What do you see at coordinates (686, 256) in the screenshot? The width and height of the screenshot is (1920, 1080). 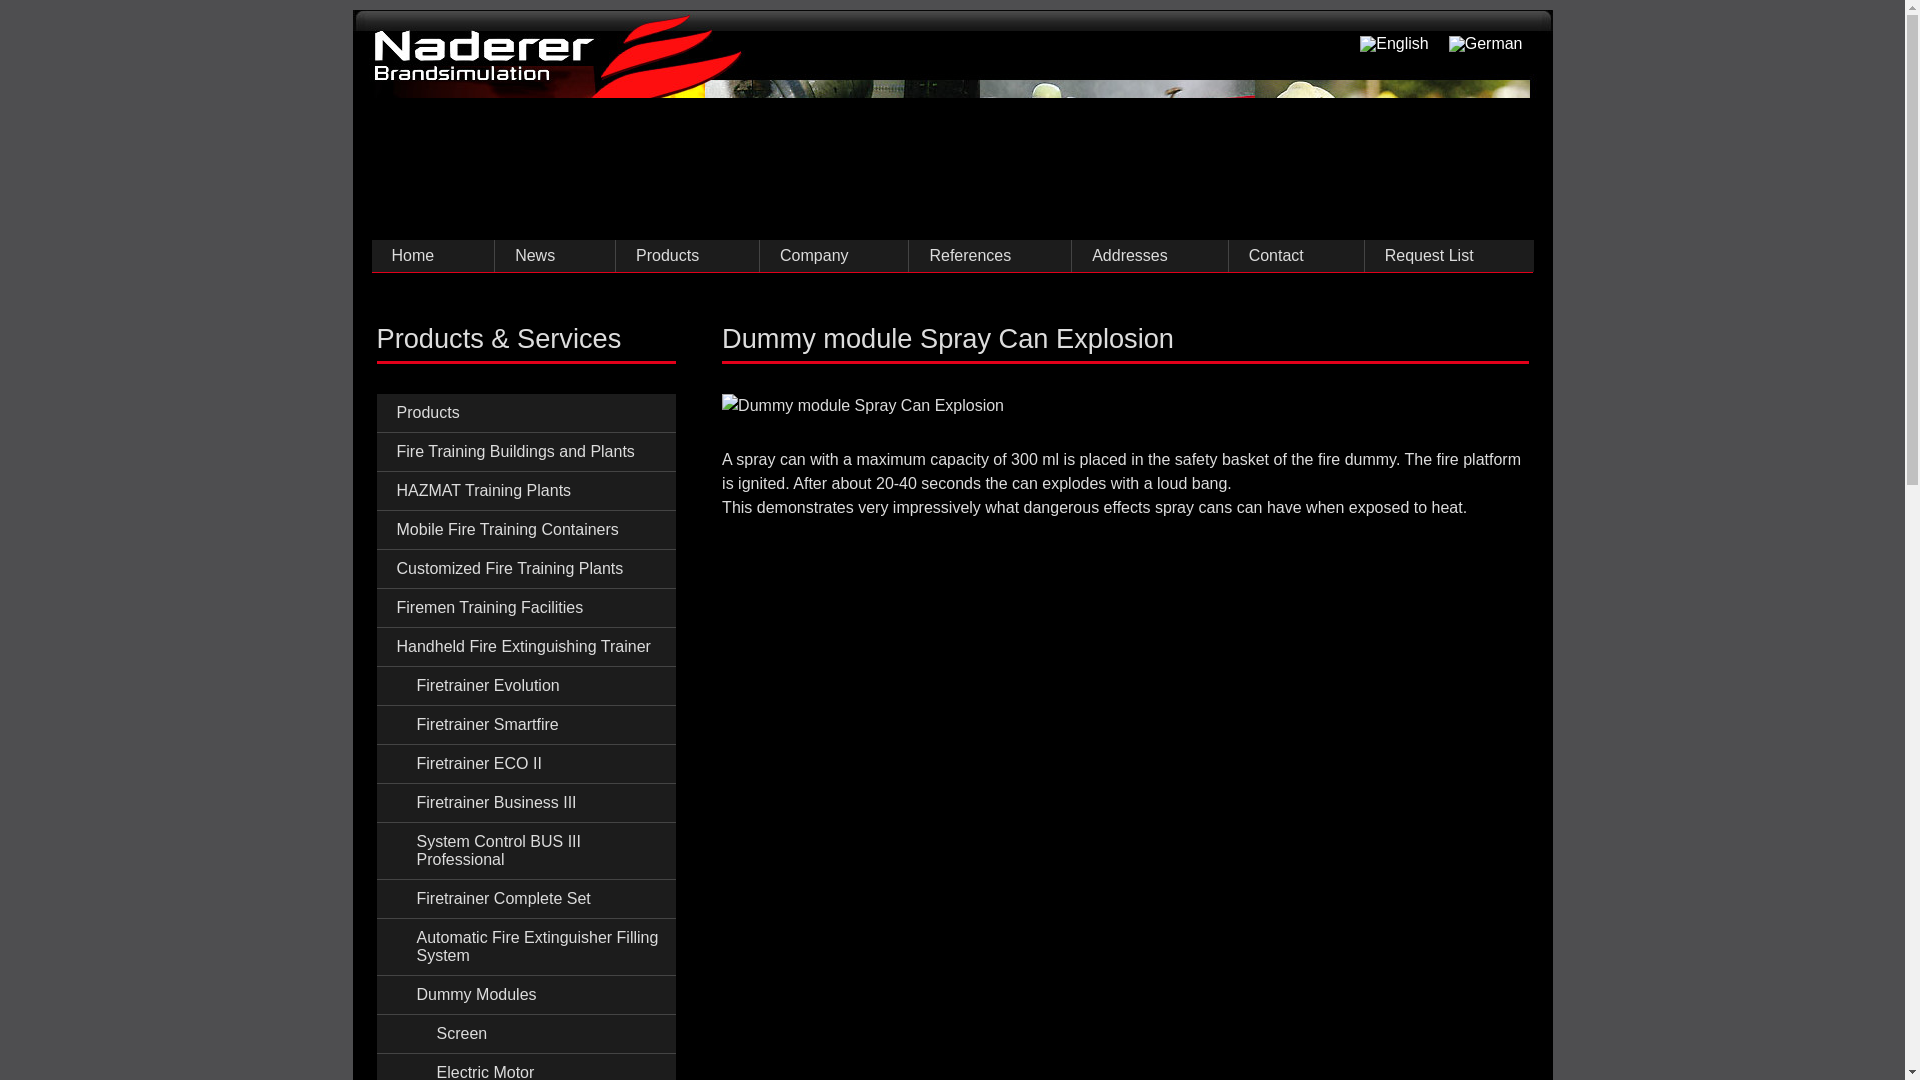 I see `Products` at bounding box center [686, 256].